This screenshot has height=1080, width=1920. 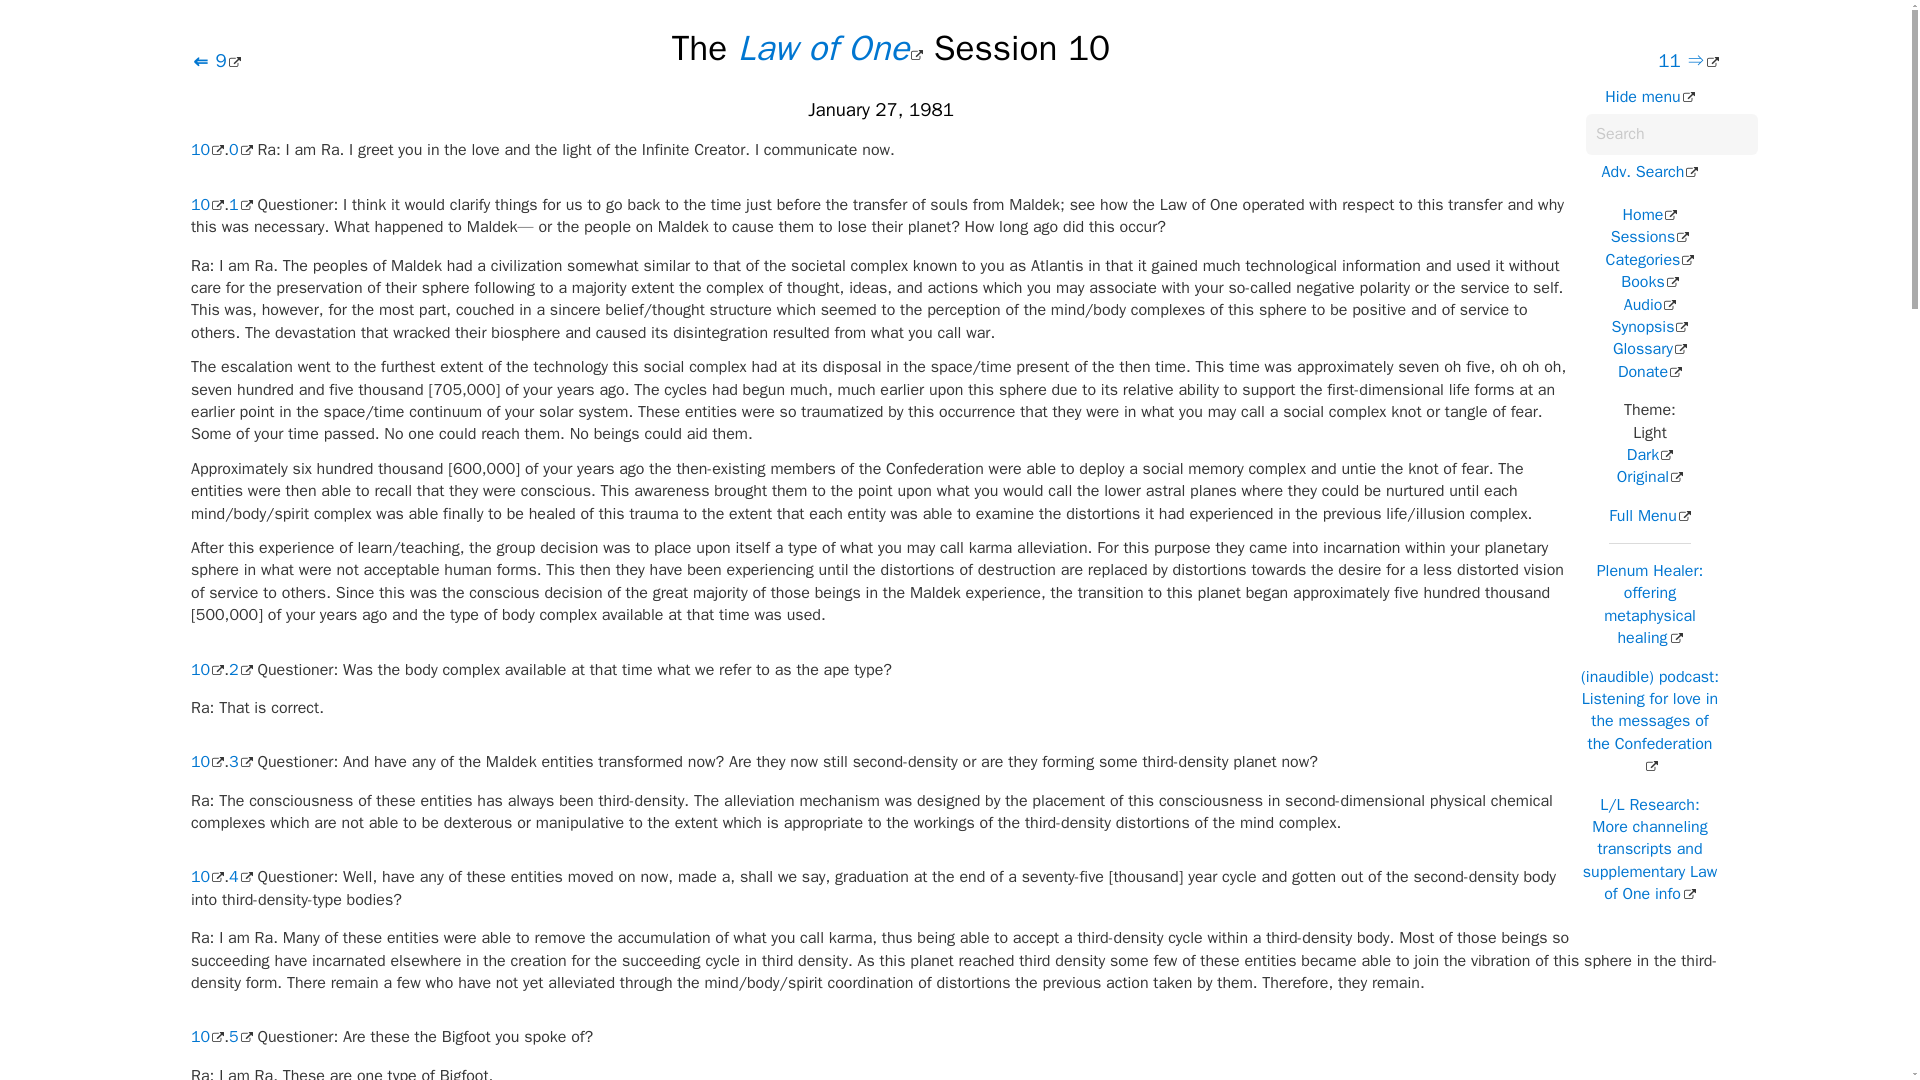 What do you see at coordinates (240, 876) in the screenshot?
I see `4` at bounding box center [240, 876].